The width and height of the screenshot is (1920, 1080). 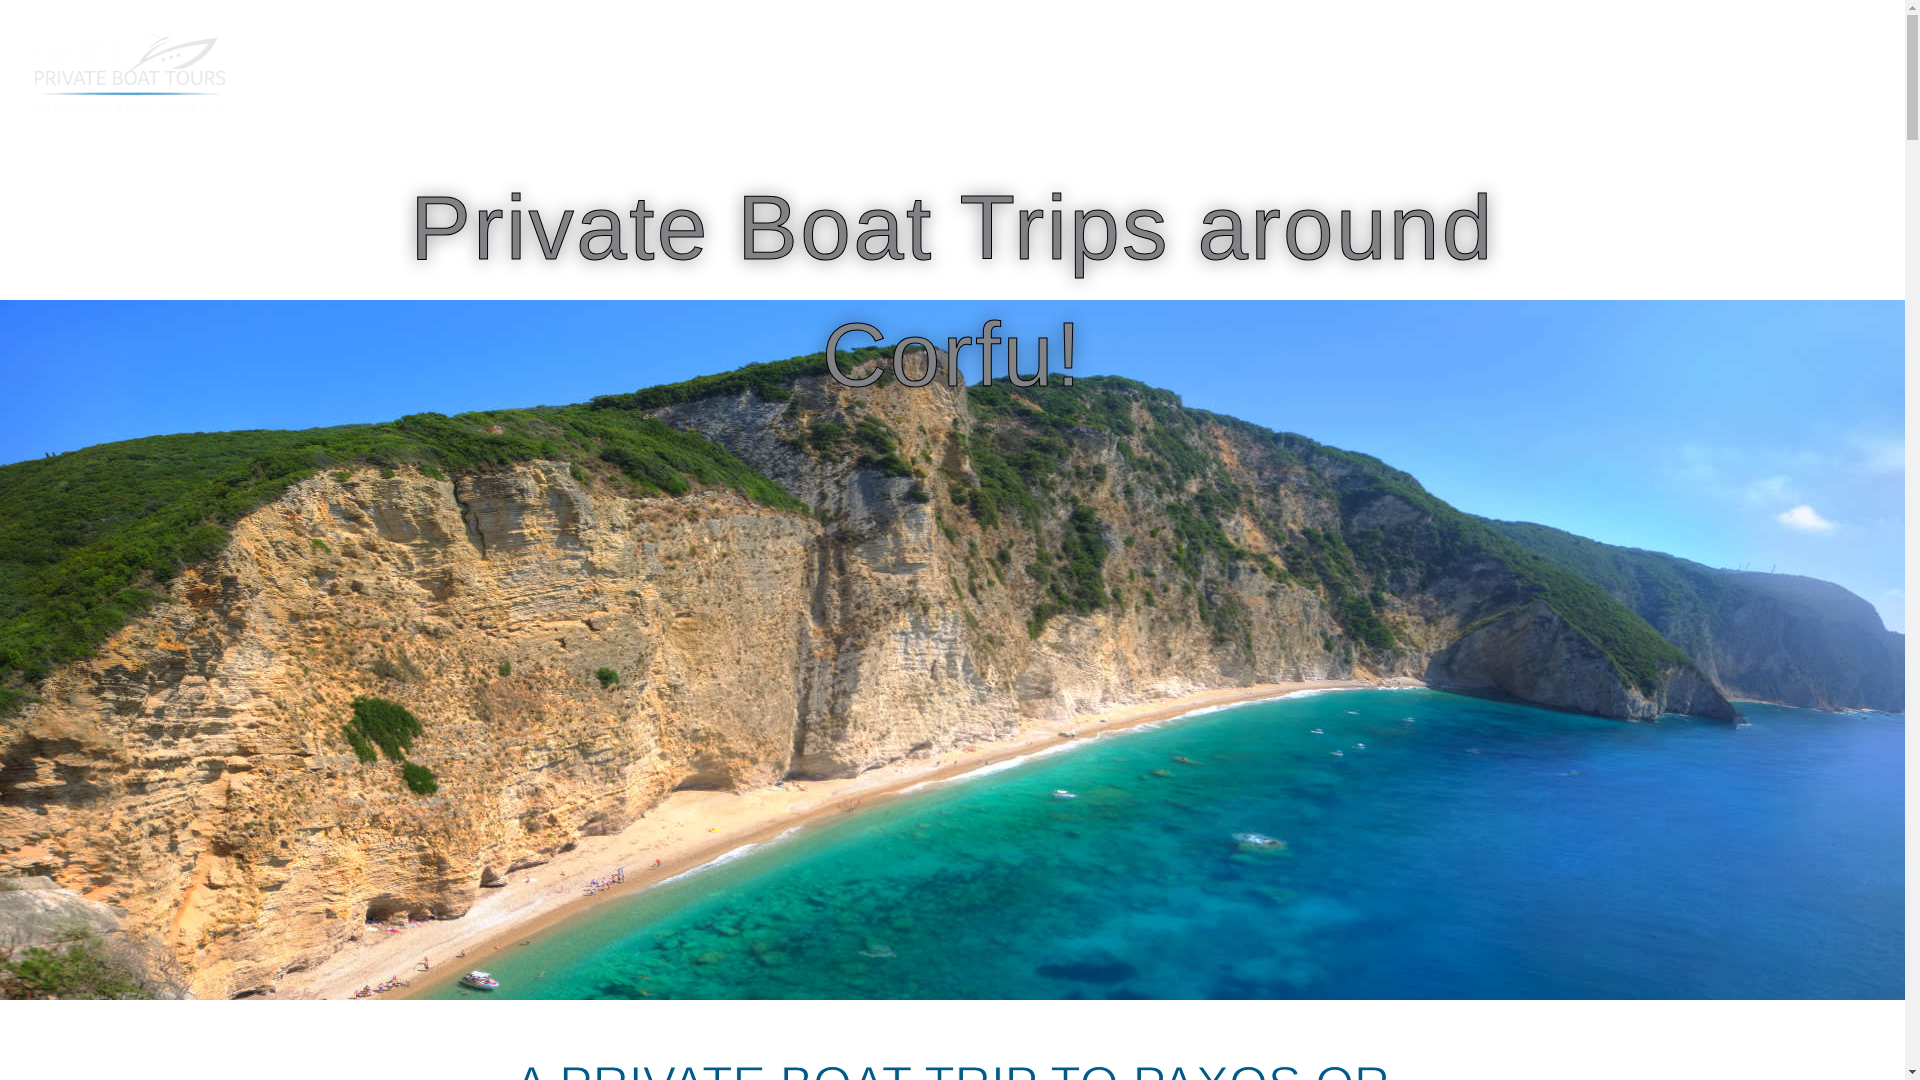 I want to click on Self Driven Boats, so click(x=1331, y=71).